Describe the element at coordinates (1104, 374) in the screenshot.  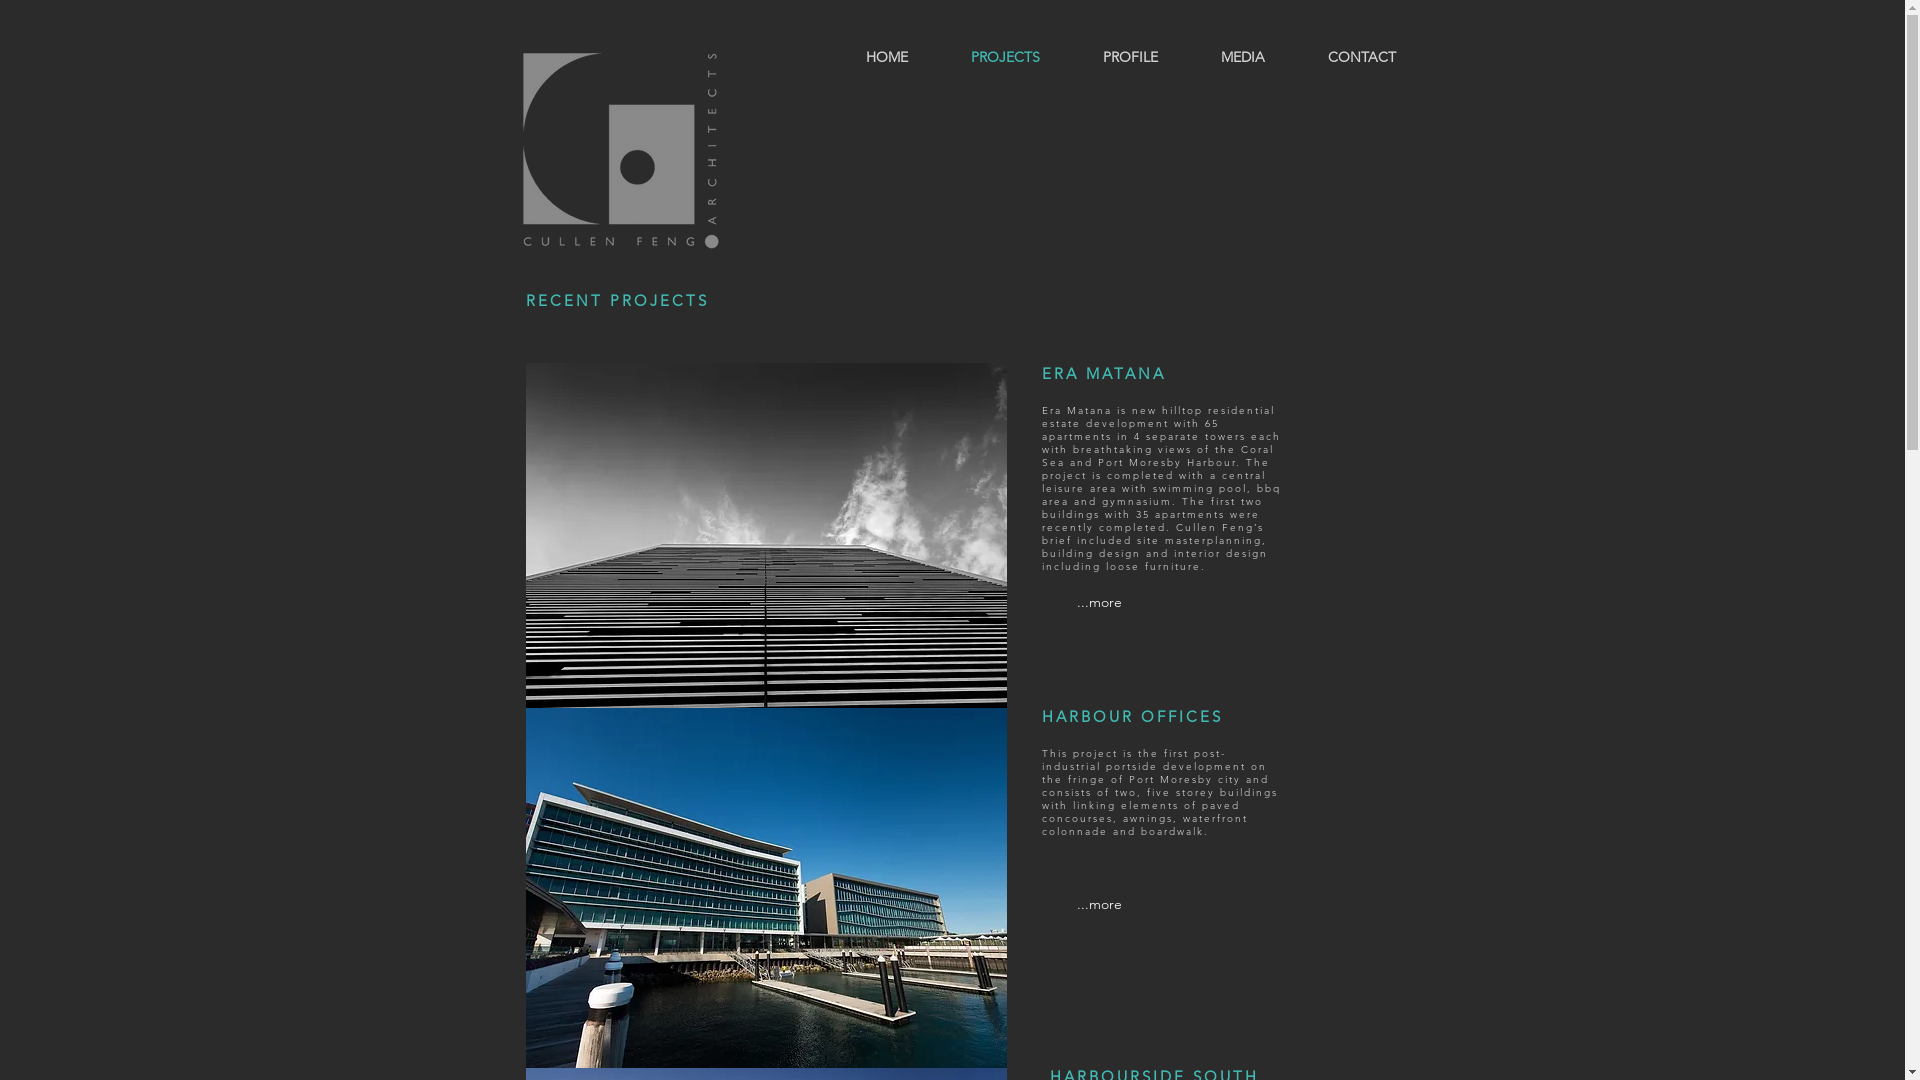
I see `ERA MATANA` at that location.